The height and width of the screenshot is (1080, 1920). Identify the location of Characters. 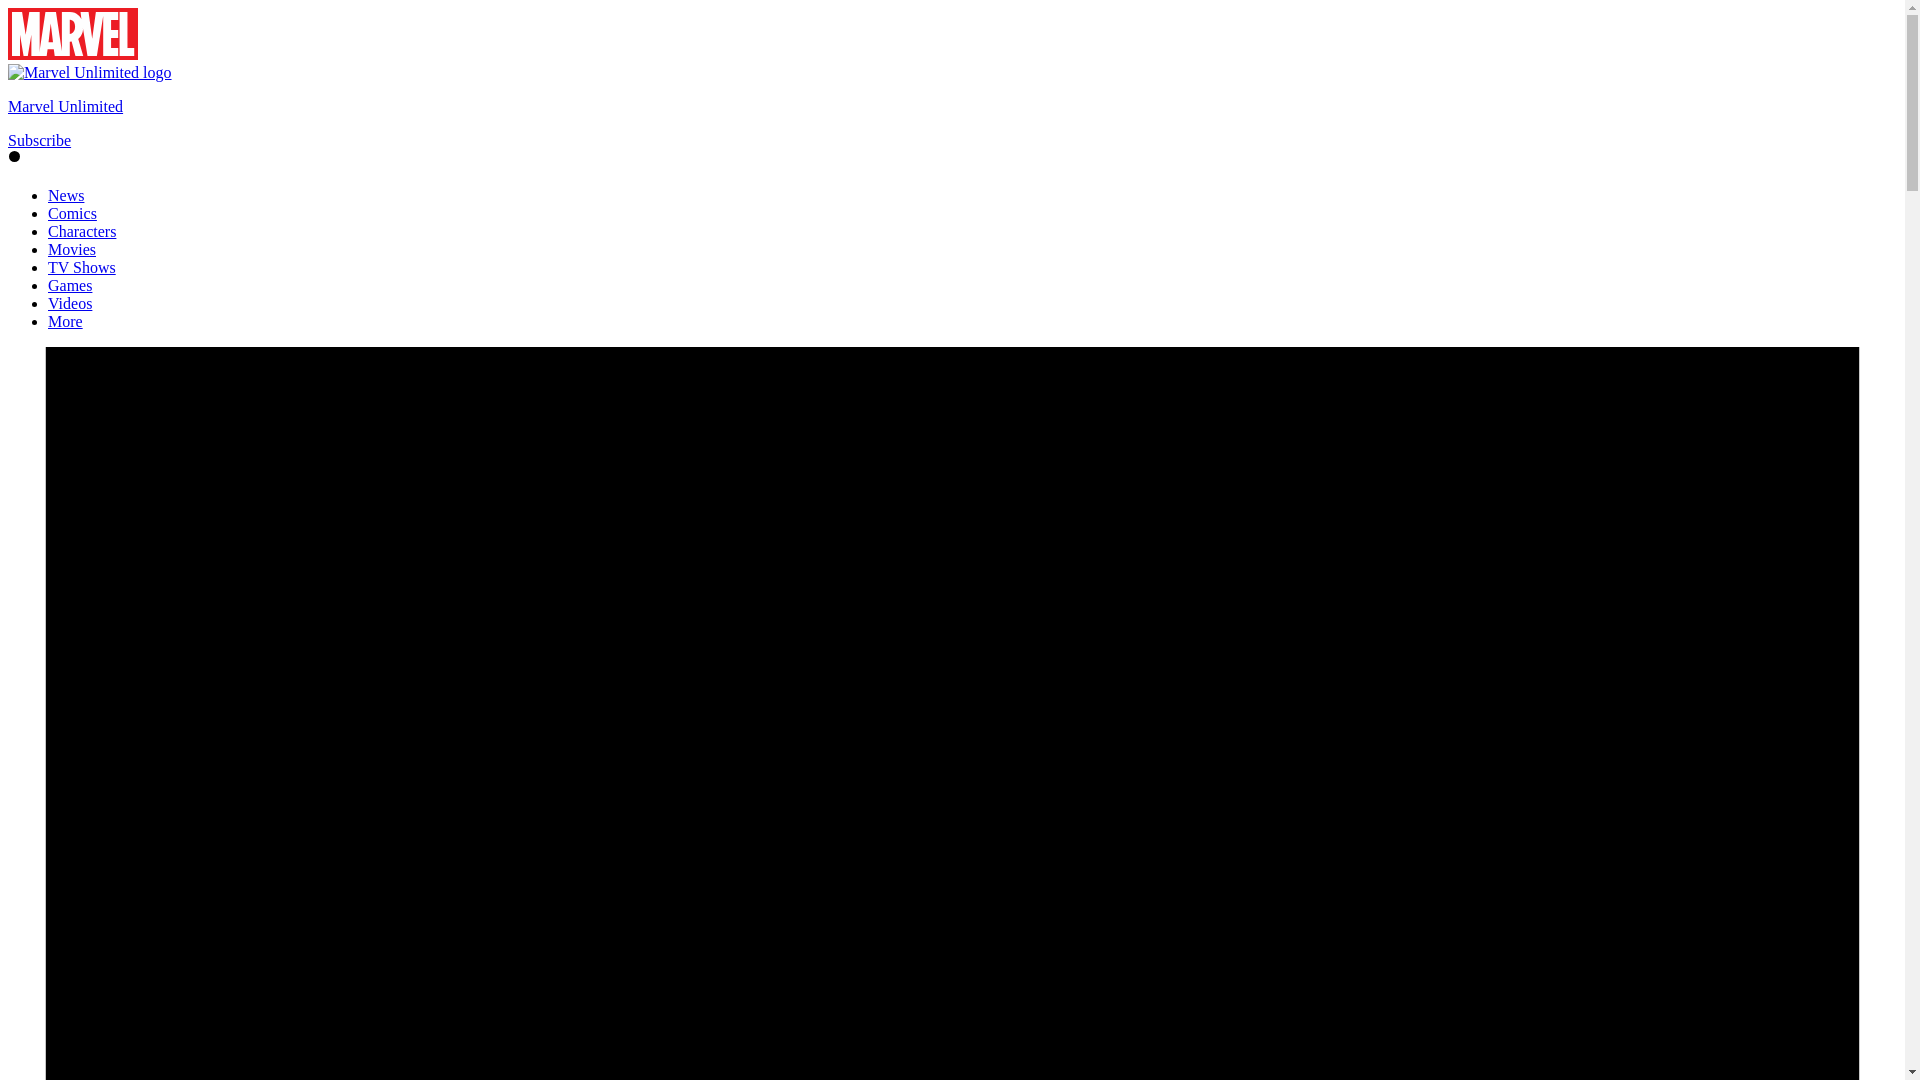
(82, 230).